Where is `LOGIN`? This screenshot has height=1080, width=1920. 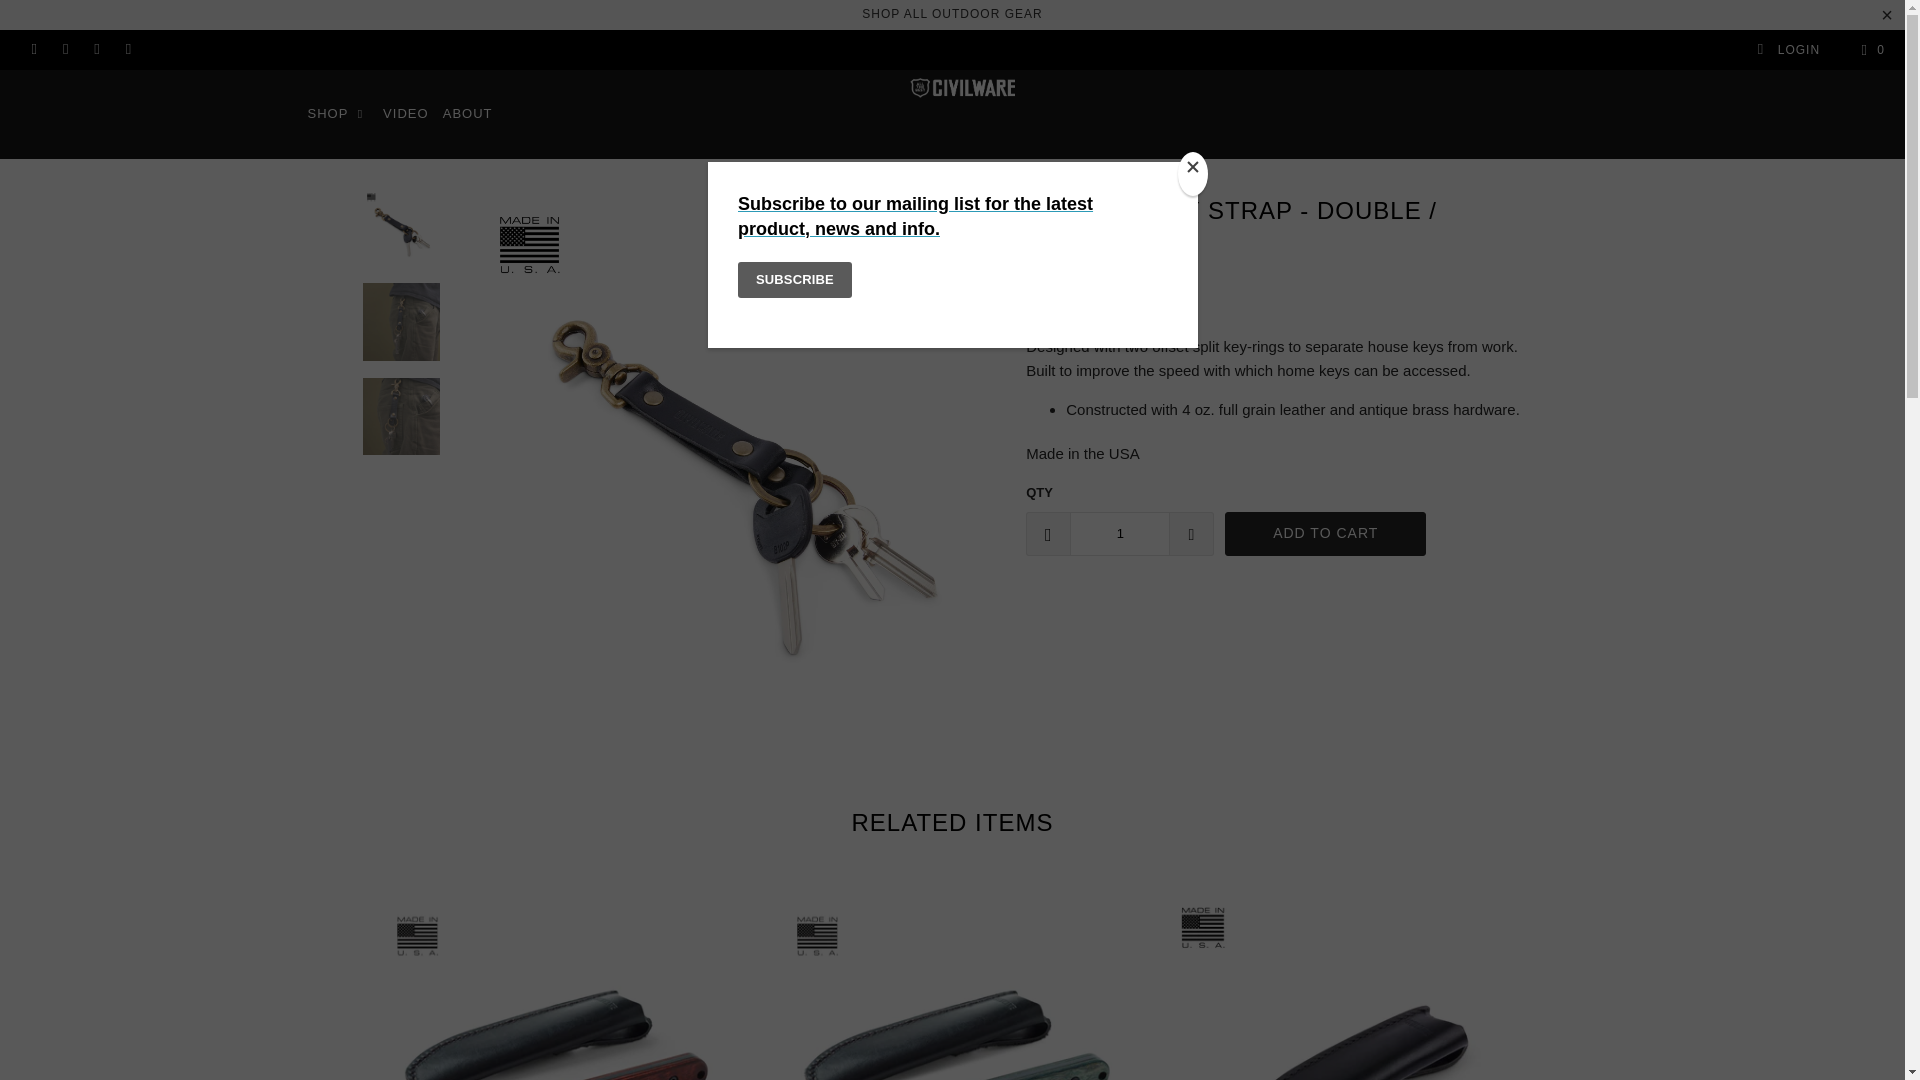 LOGIN is located at coordinates (1788, 50).